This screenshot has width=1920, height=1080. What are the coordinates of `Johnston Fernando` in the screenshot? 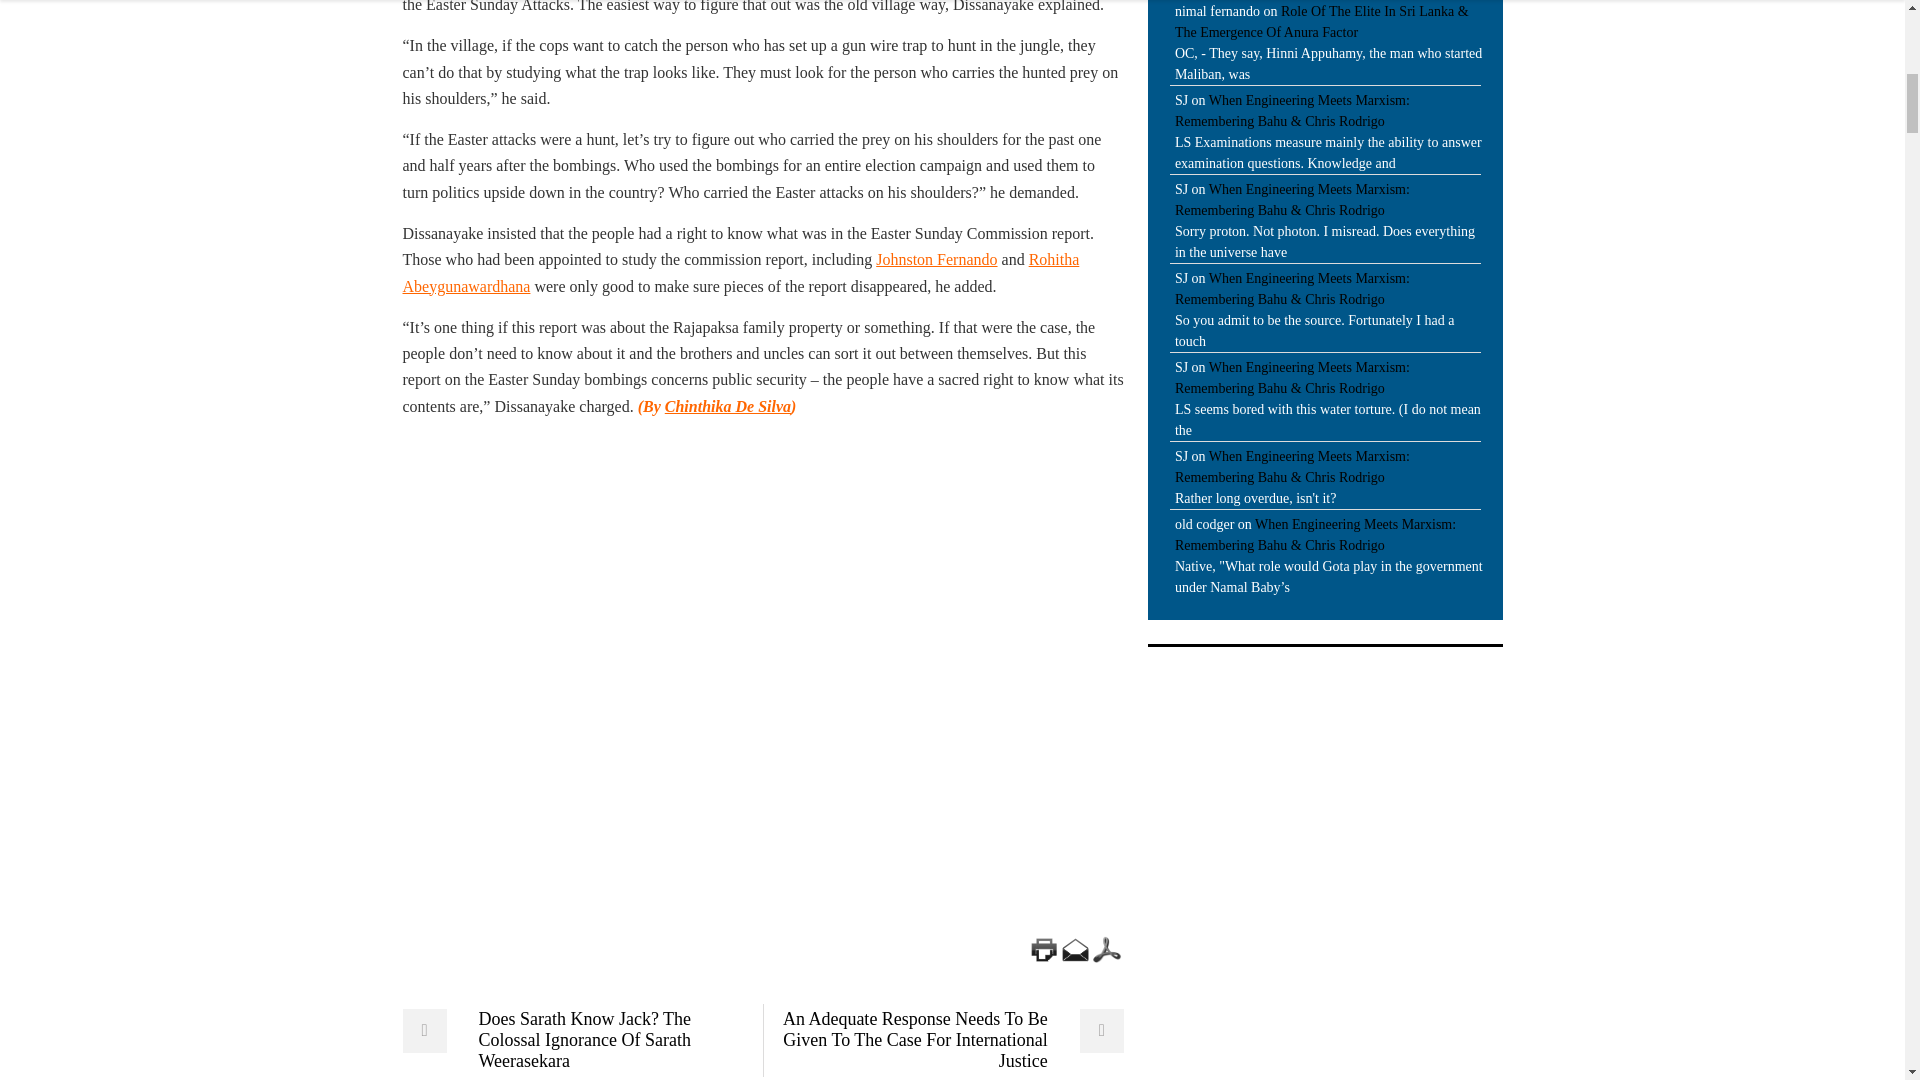 It's located at (936, 258).